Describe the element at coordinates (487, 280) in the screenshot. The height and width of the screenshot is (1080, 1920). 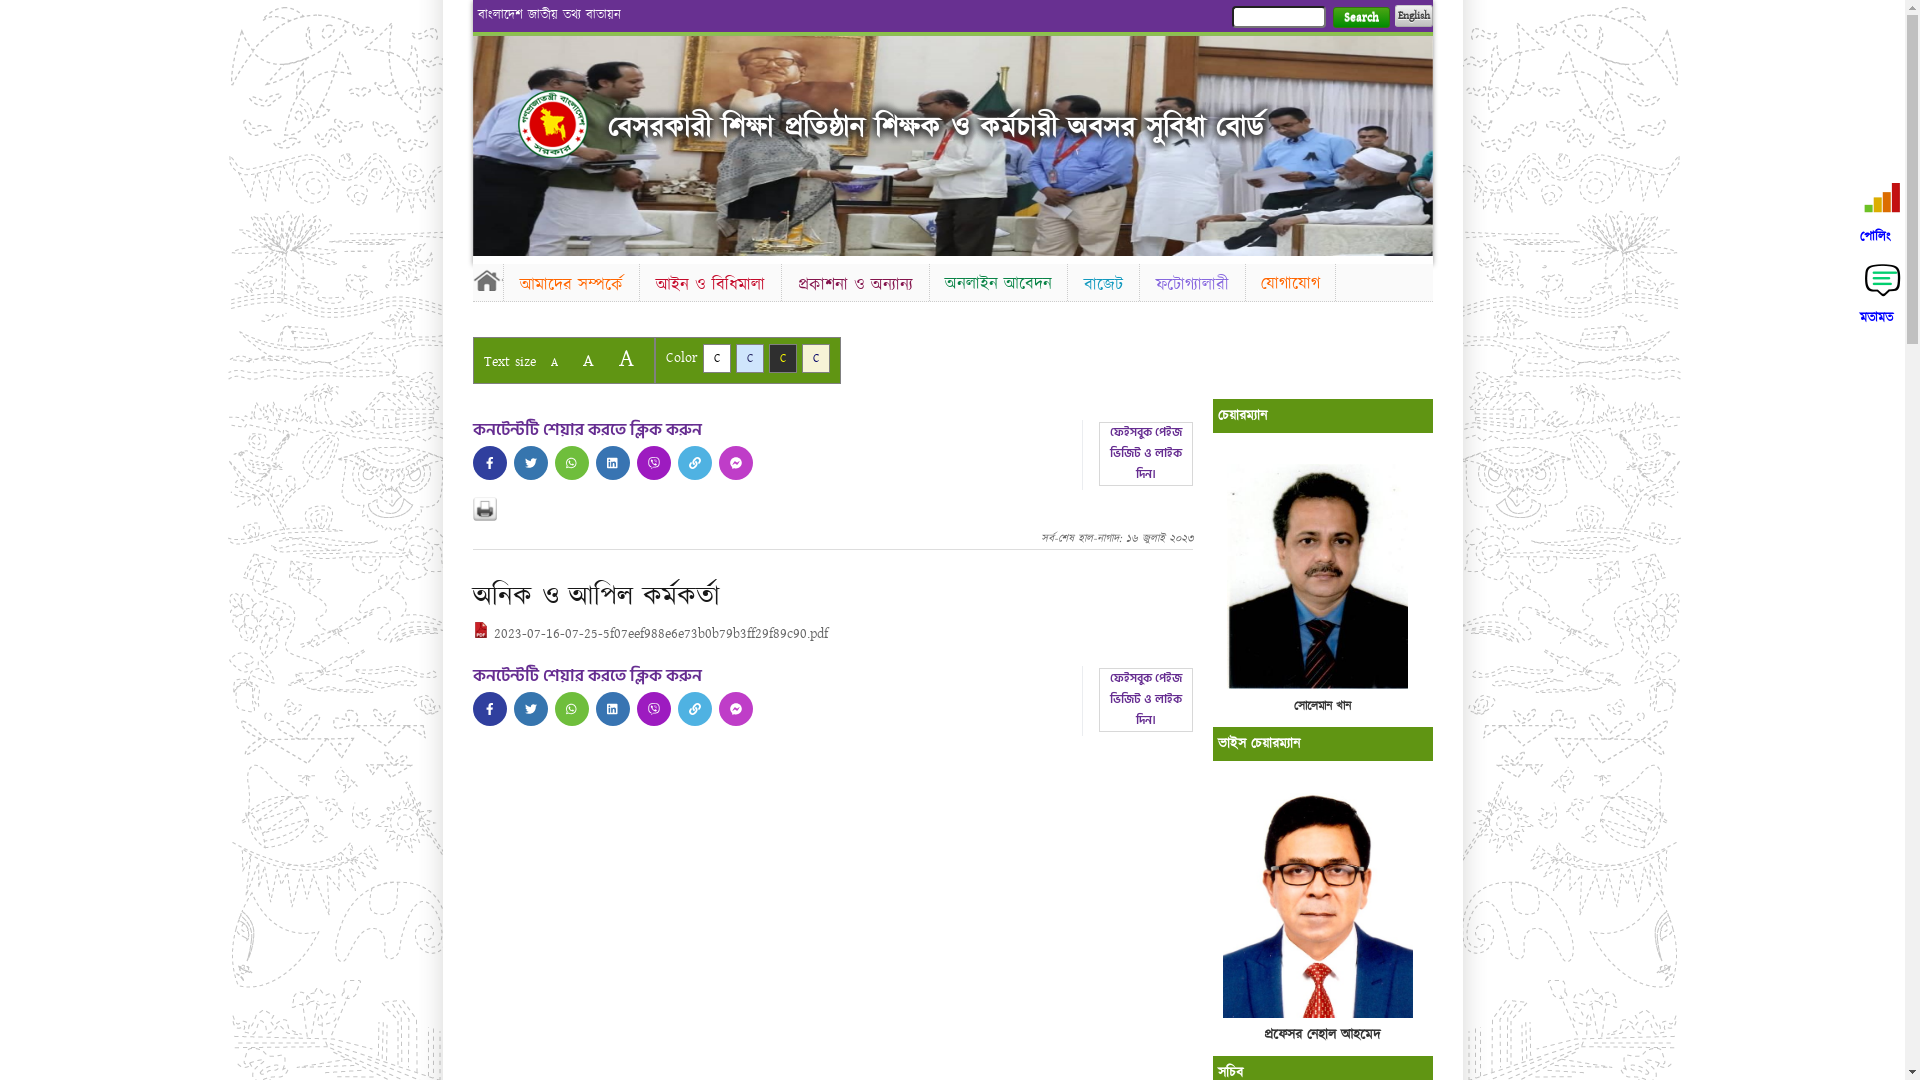
I see `Home` at that location.